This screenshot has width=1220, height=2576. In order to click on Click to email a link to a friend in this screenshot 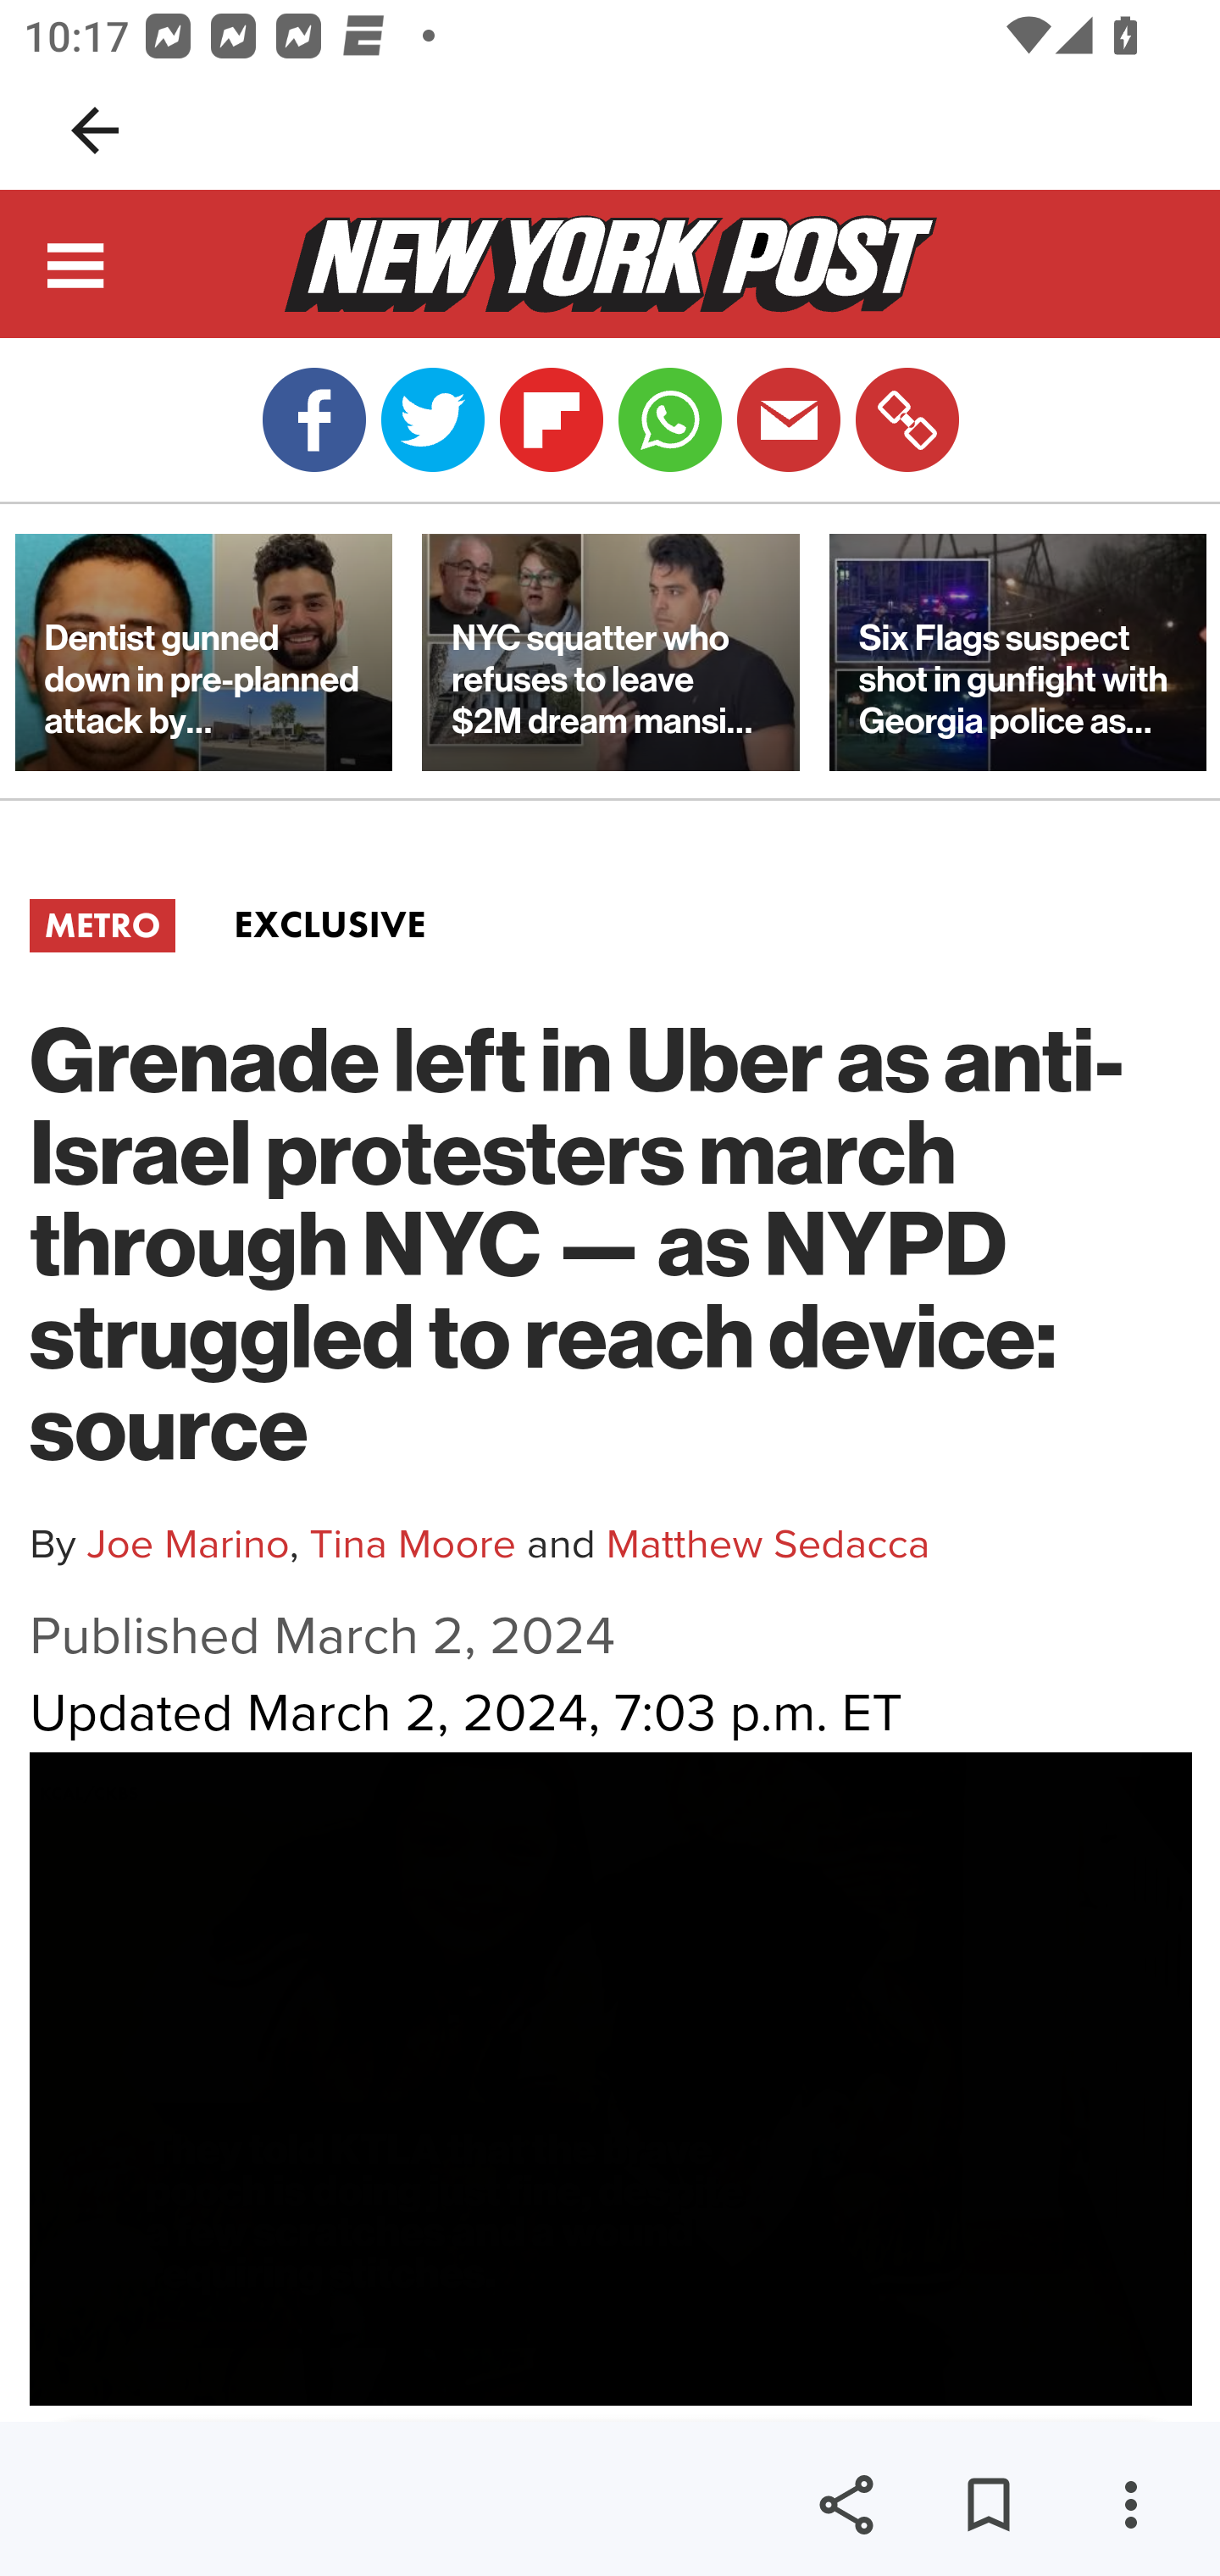, I will do `click(788, 420)`.